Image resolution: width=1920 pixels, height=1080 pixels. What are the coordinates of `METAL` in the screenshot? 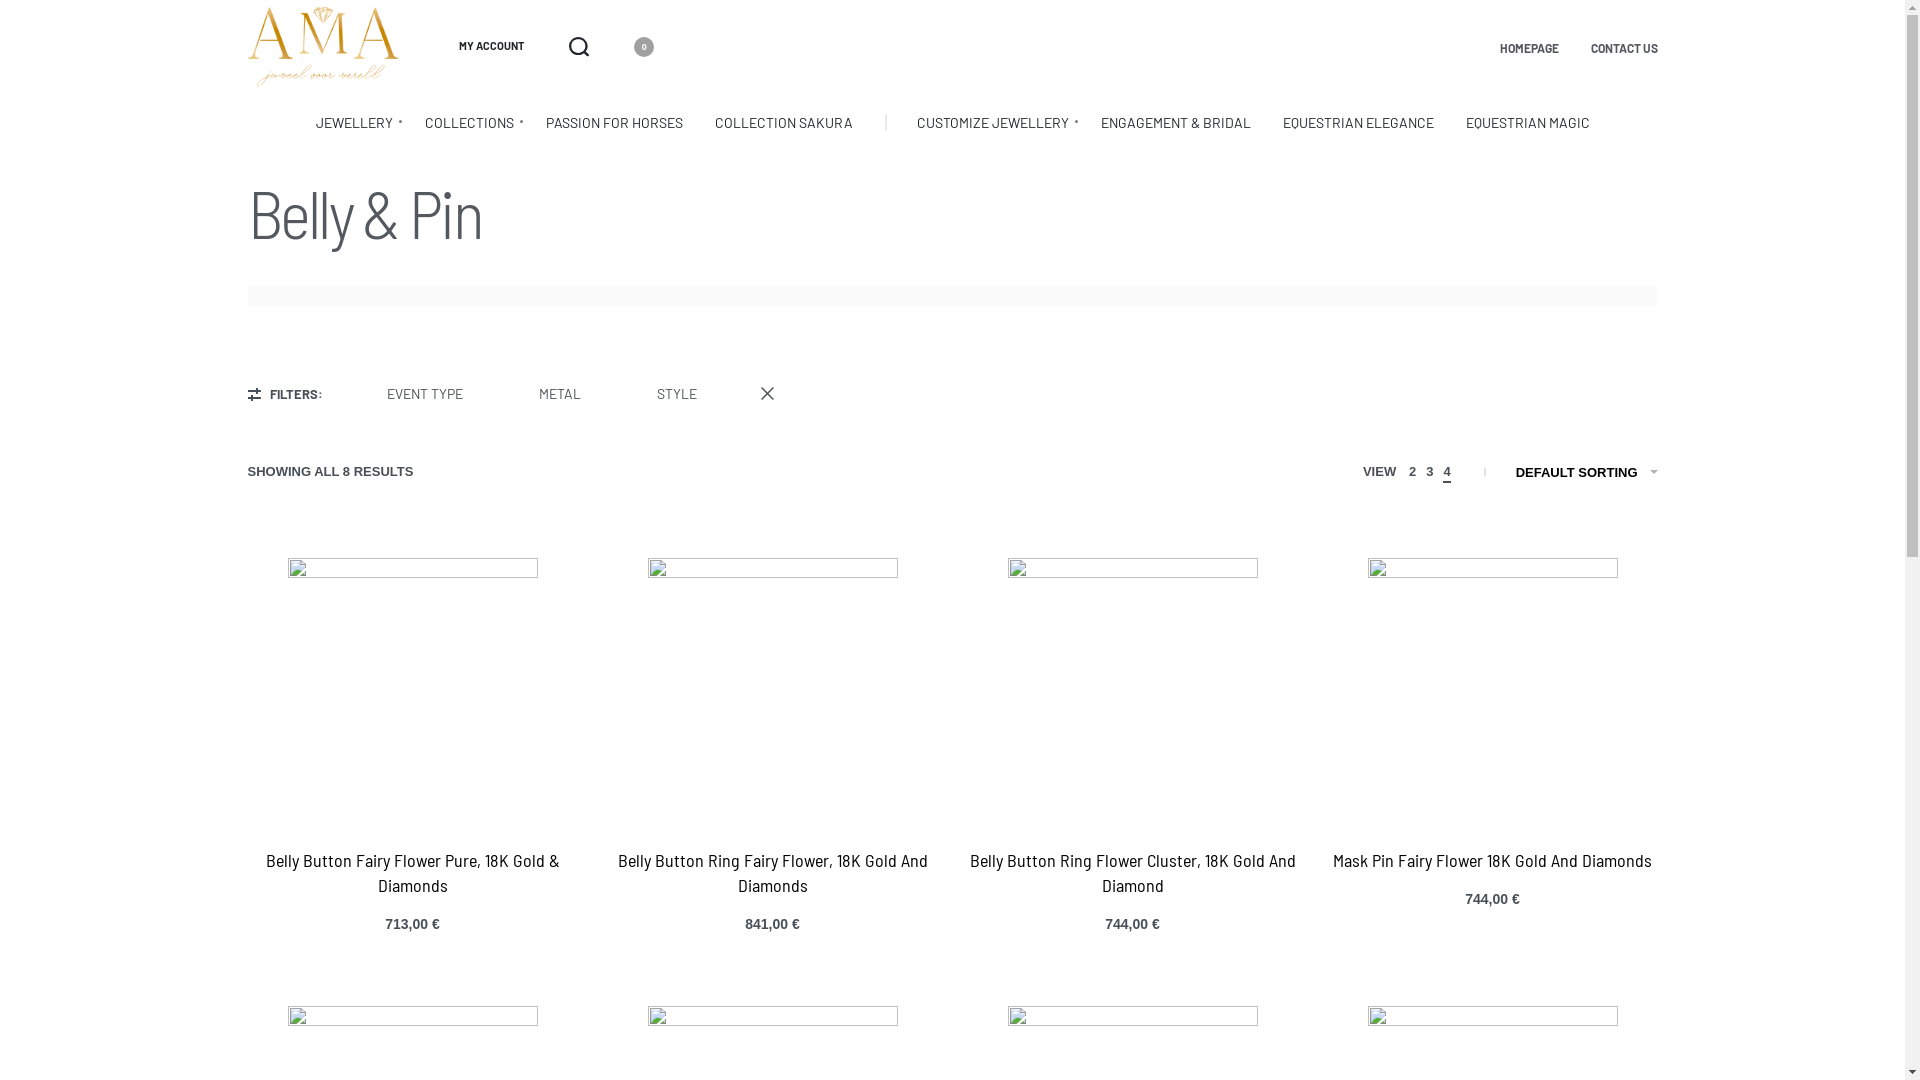 It's located at (569, 394).